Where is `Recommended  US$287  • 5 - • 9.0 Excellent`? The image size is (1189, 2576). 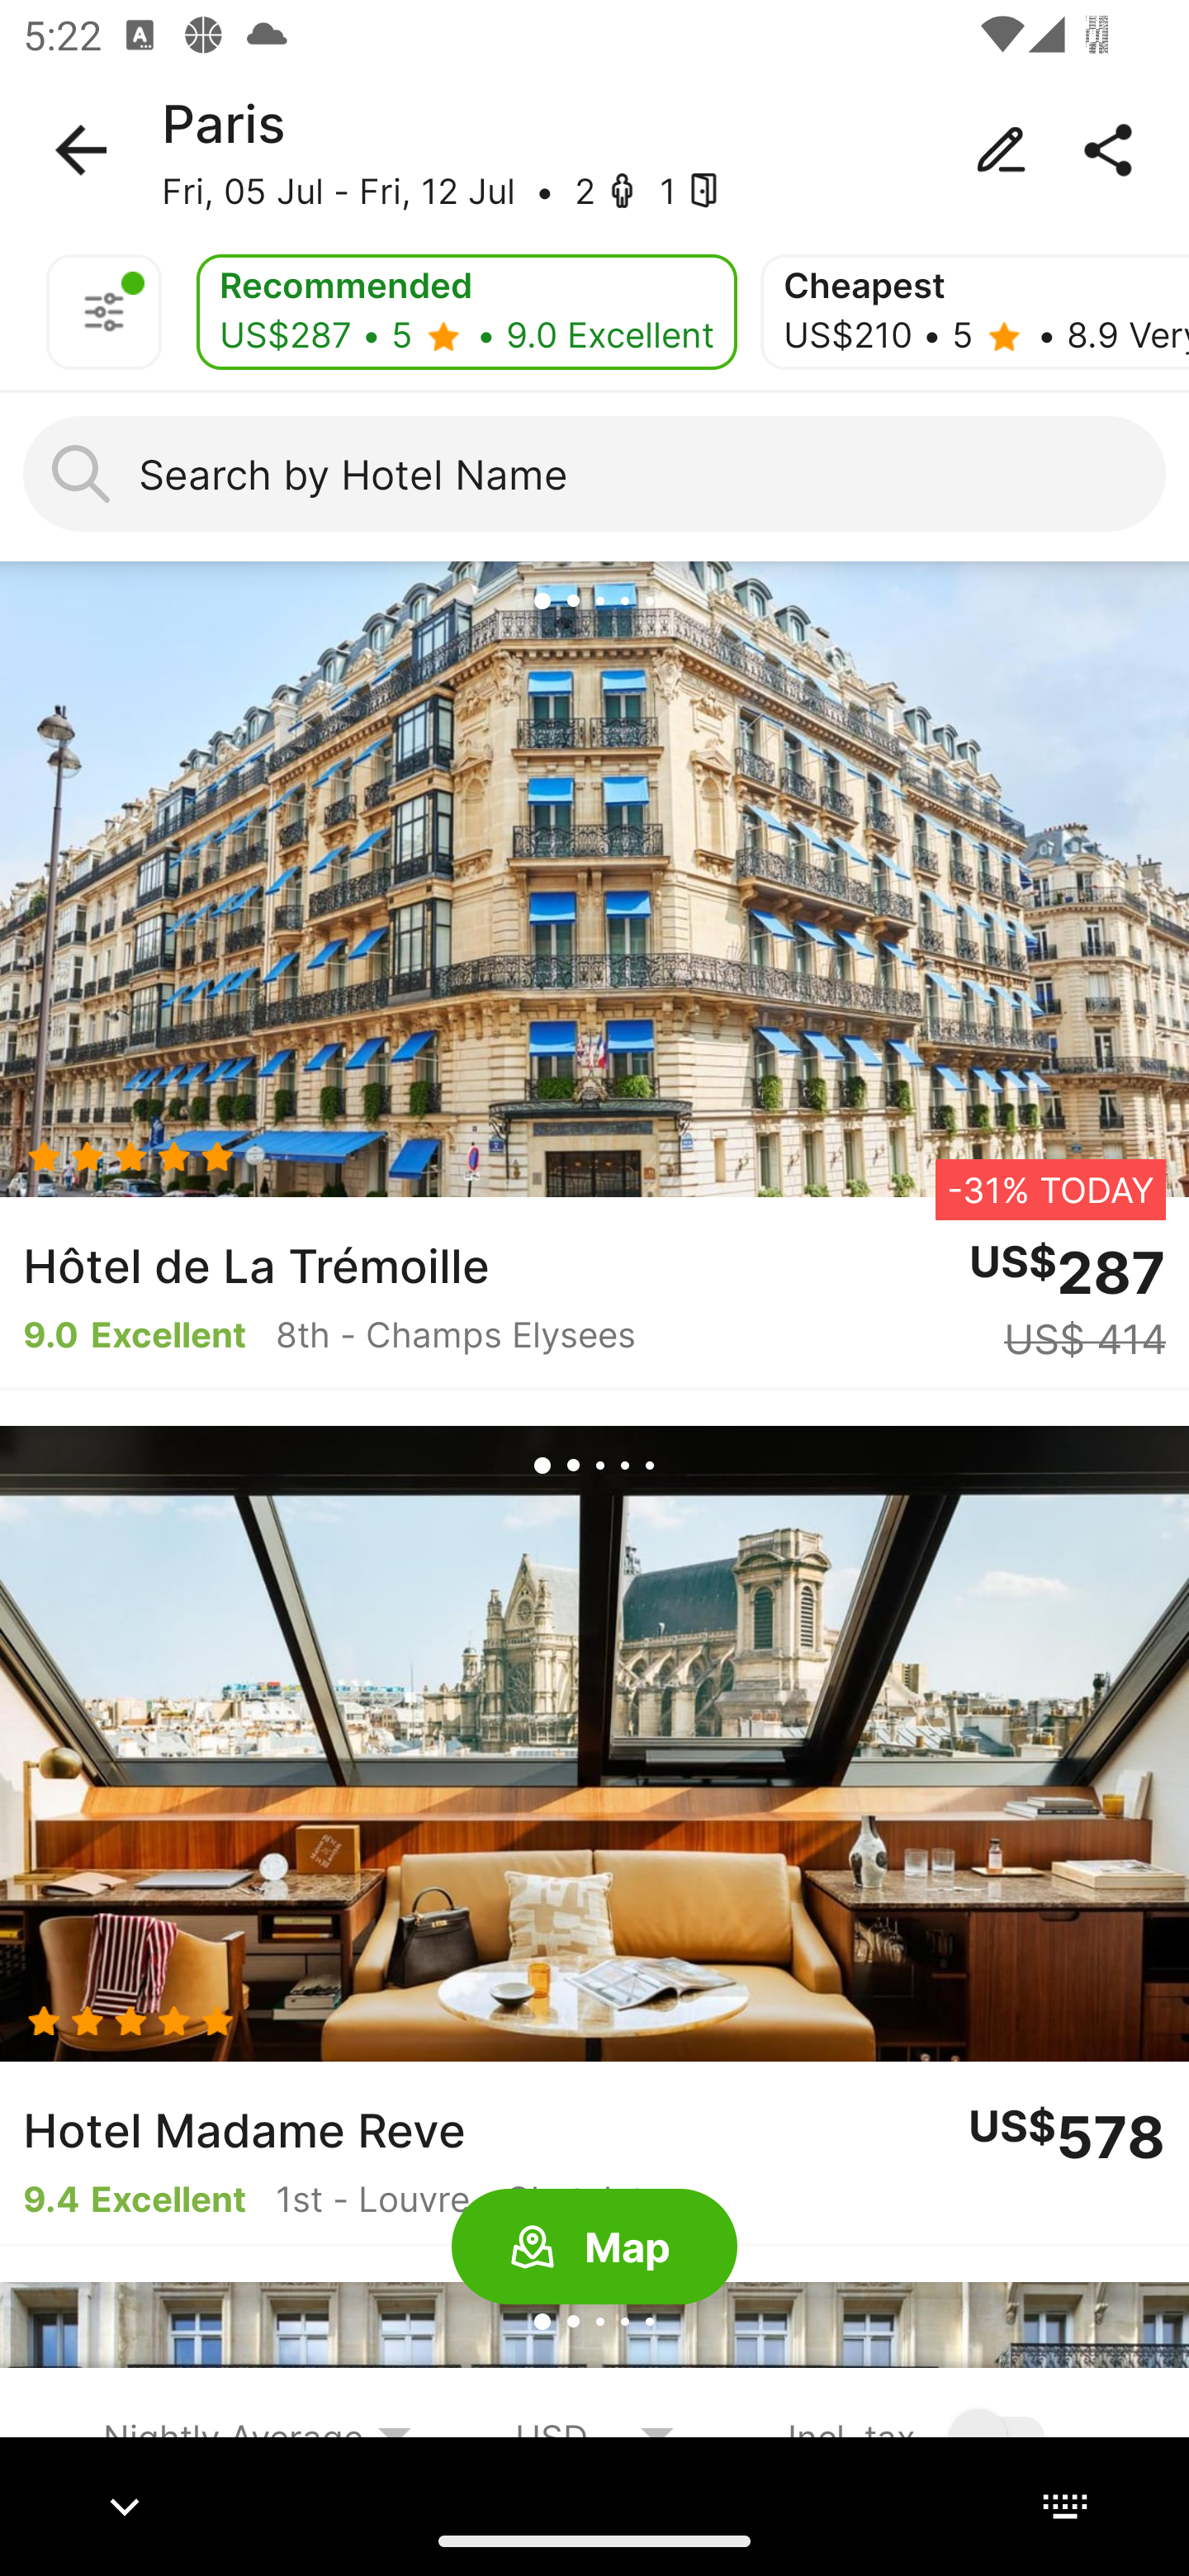 Recommended  US$287  • 5 - • 9.0 Excellent is located at coordinates (466, 312).